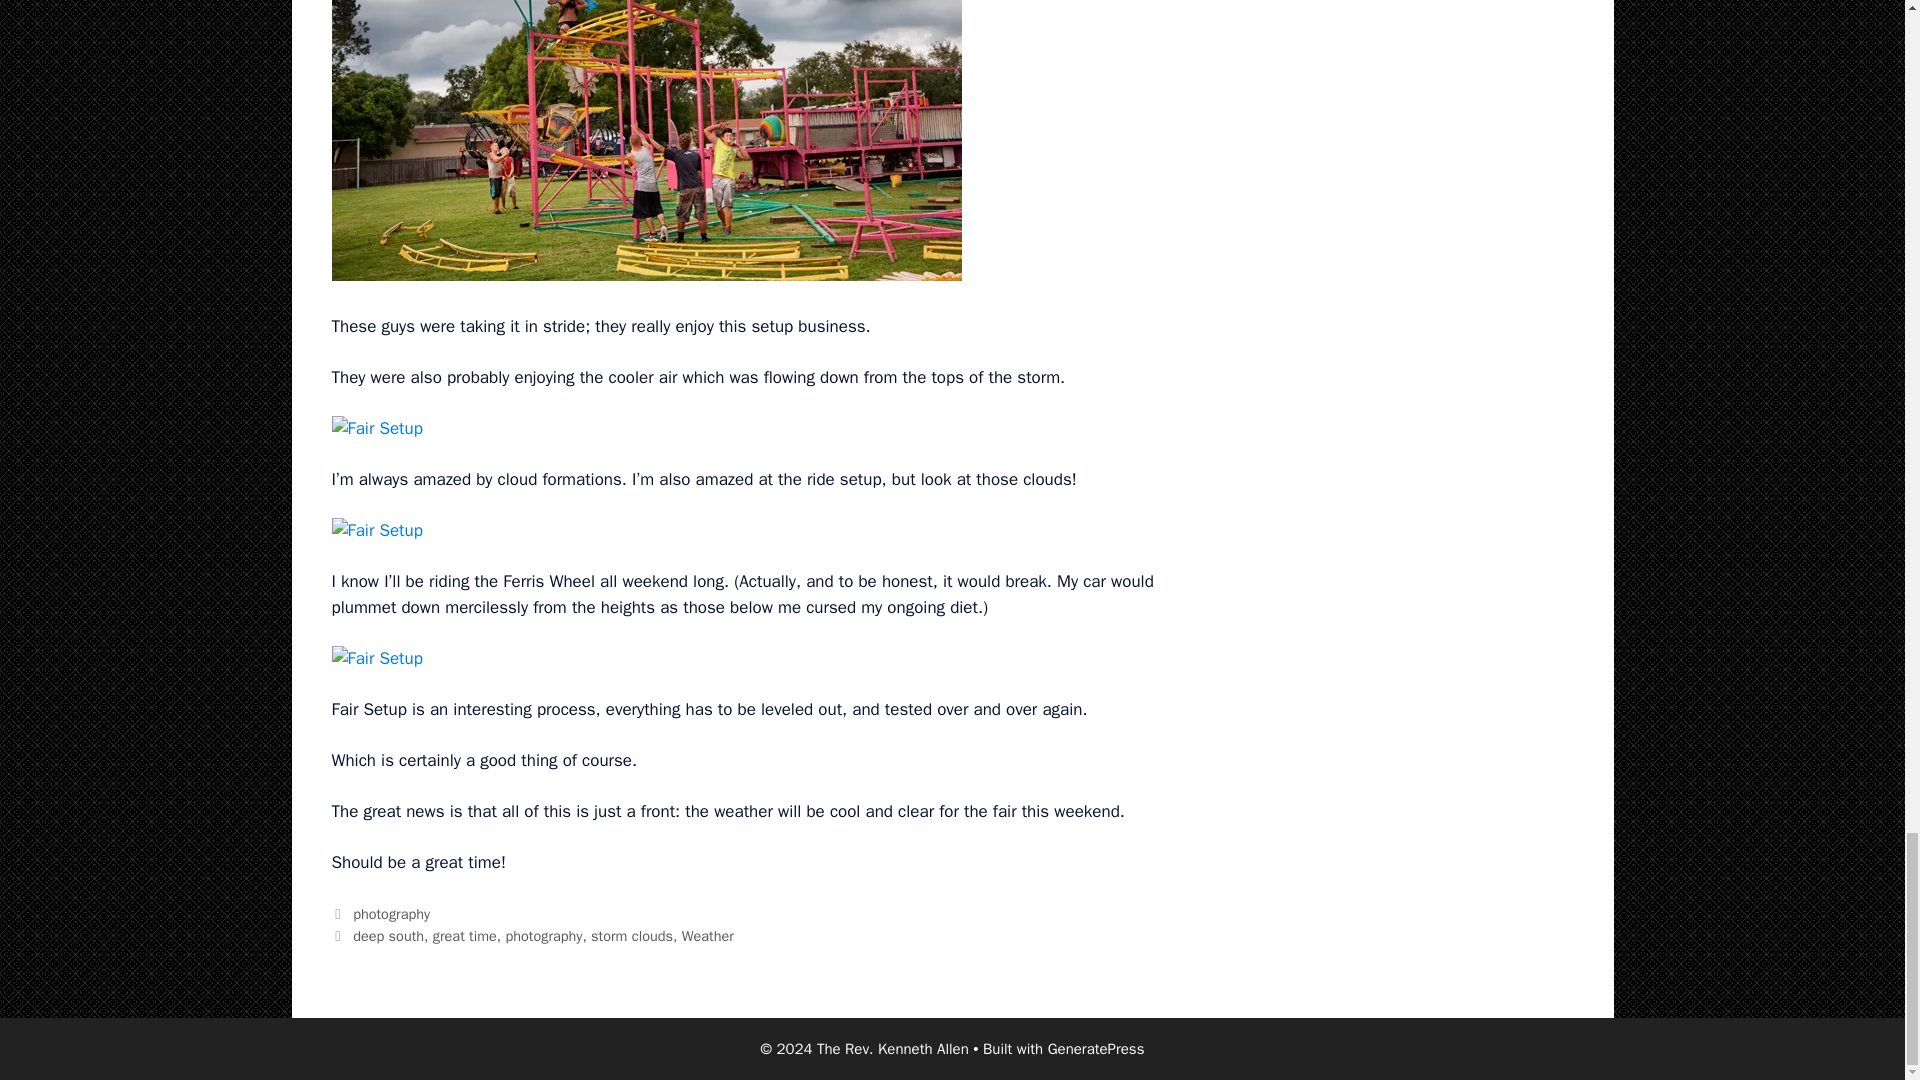 Image resolution: width=1920 pixels, height=1080 pixels. I want to click on setup6, so click(377, 531).